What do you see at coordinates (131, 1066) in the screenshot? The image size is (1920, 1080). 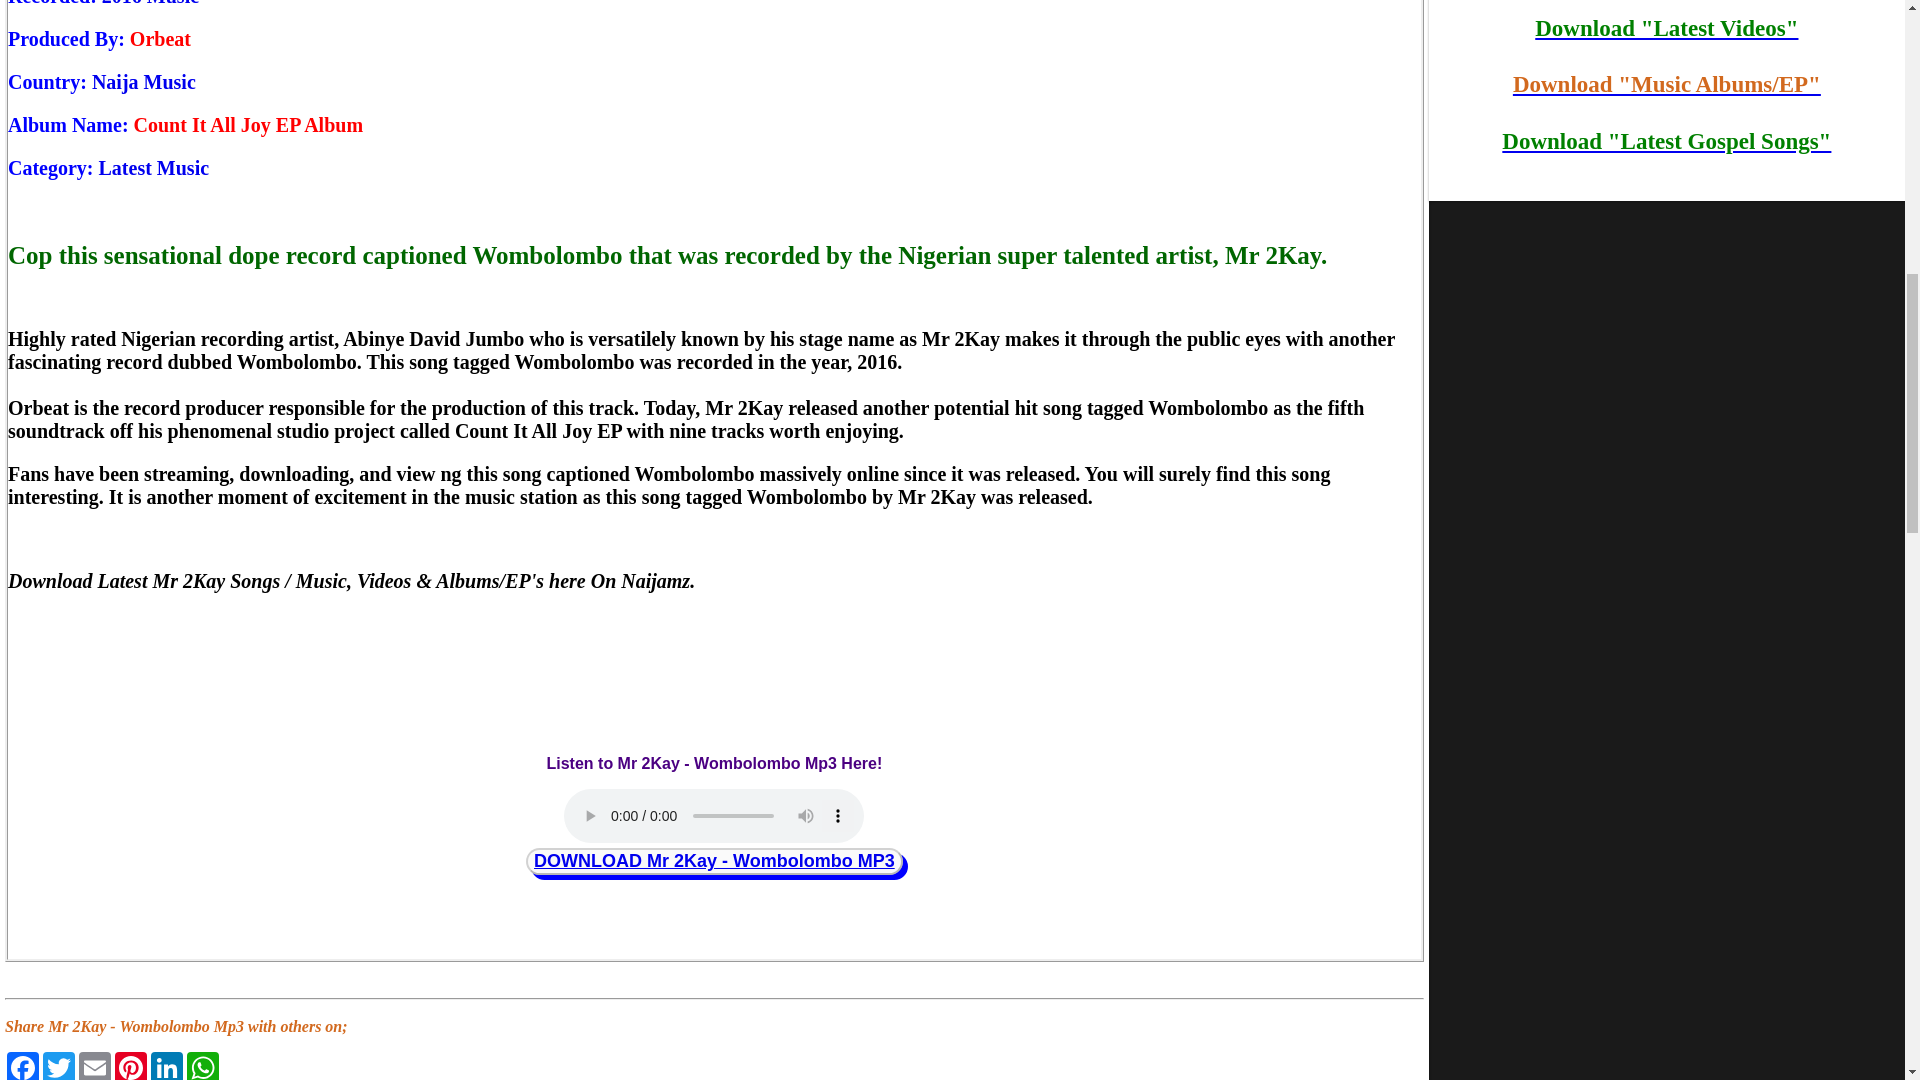 I see `Pinterest` at bounding box center [131, 1066].